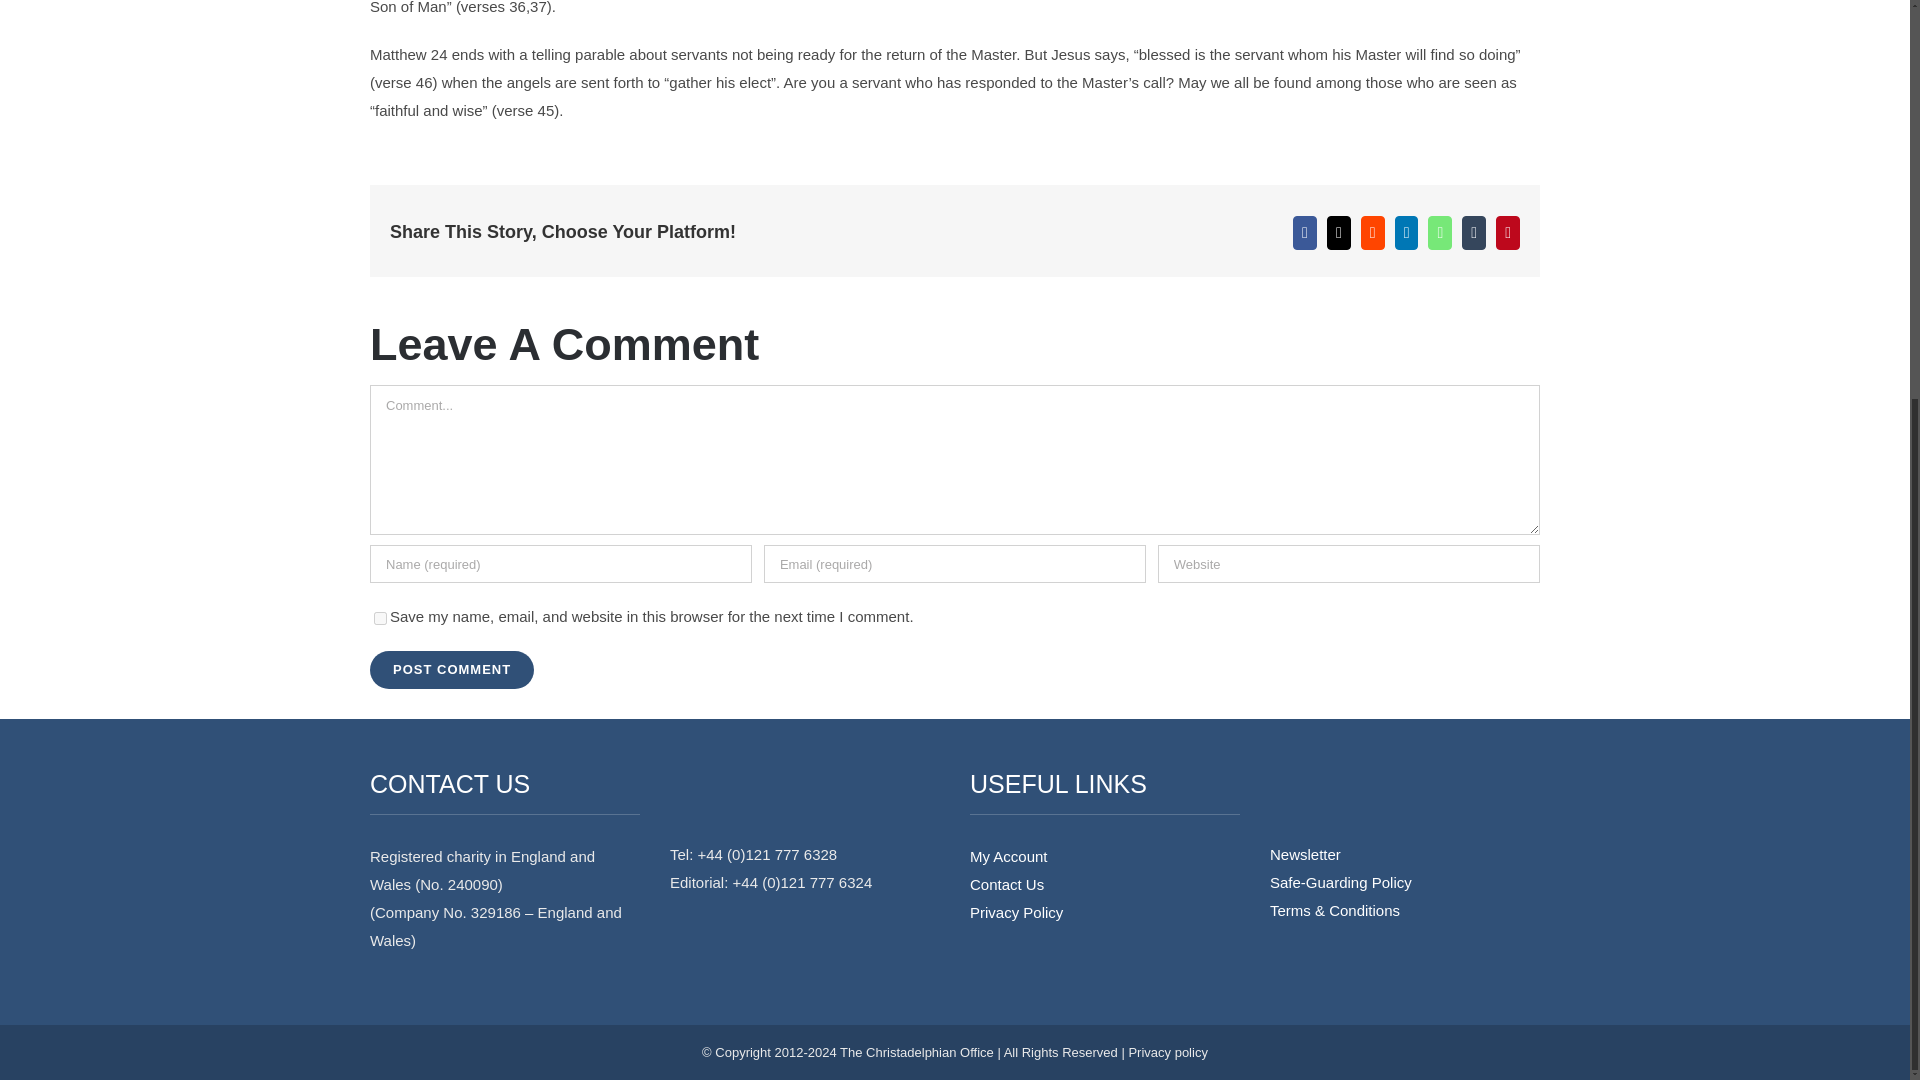  What do you see at coordinates (1338, 232) in the screenshot?
I see `X` at bounding box center [1338, 232].